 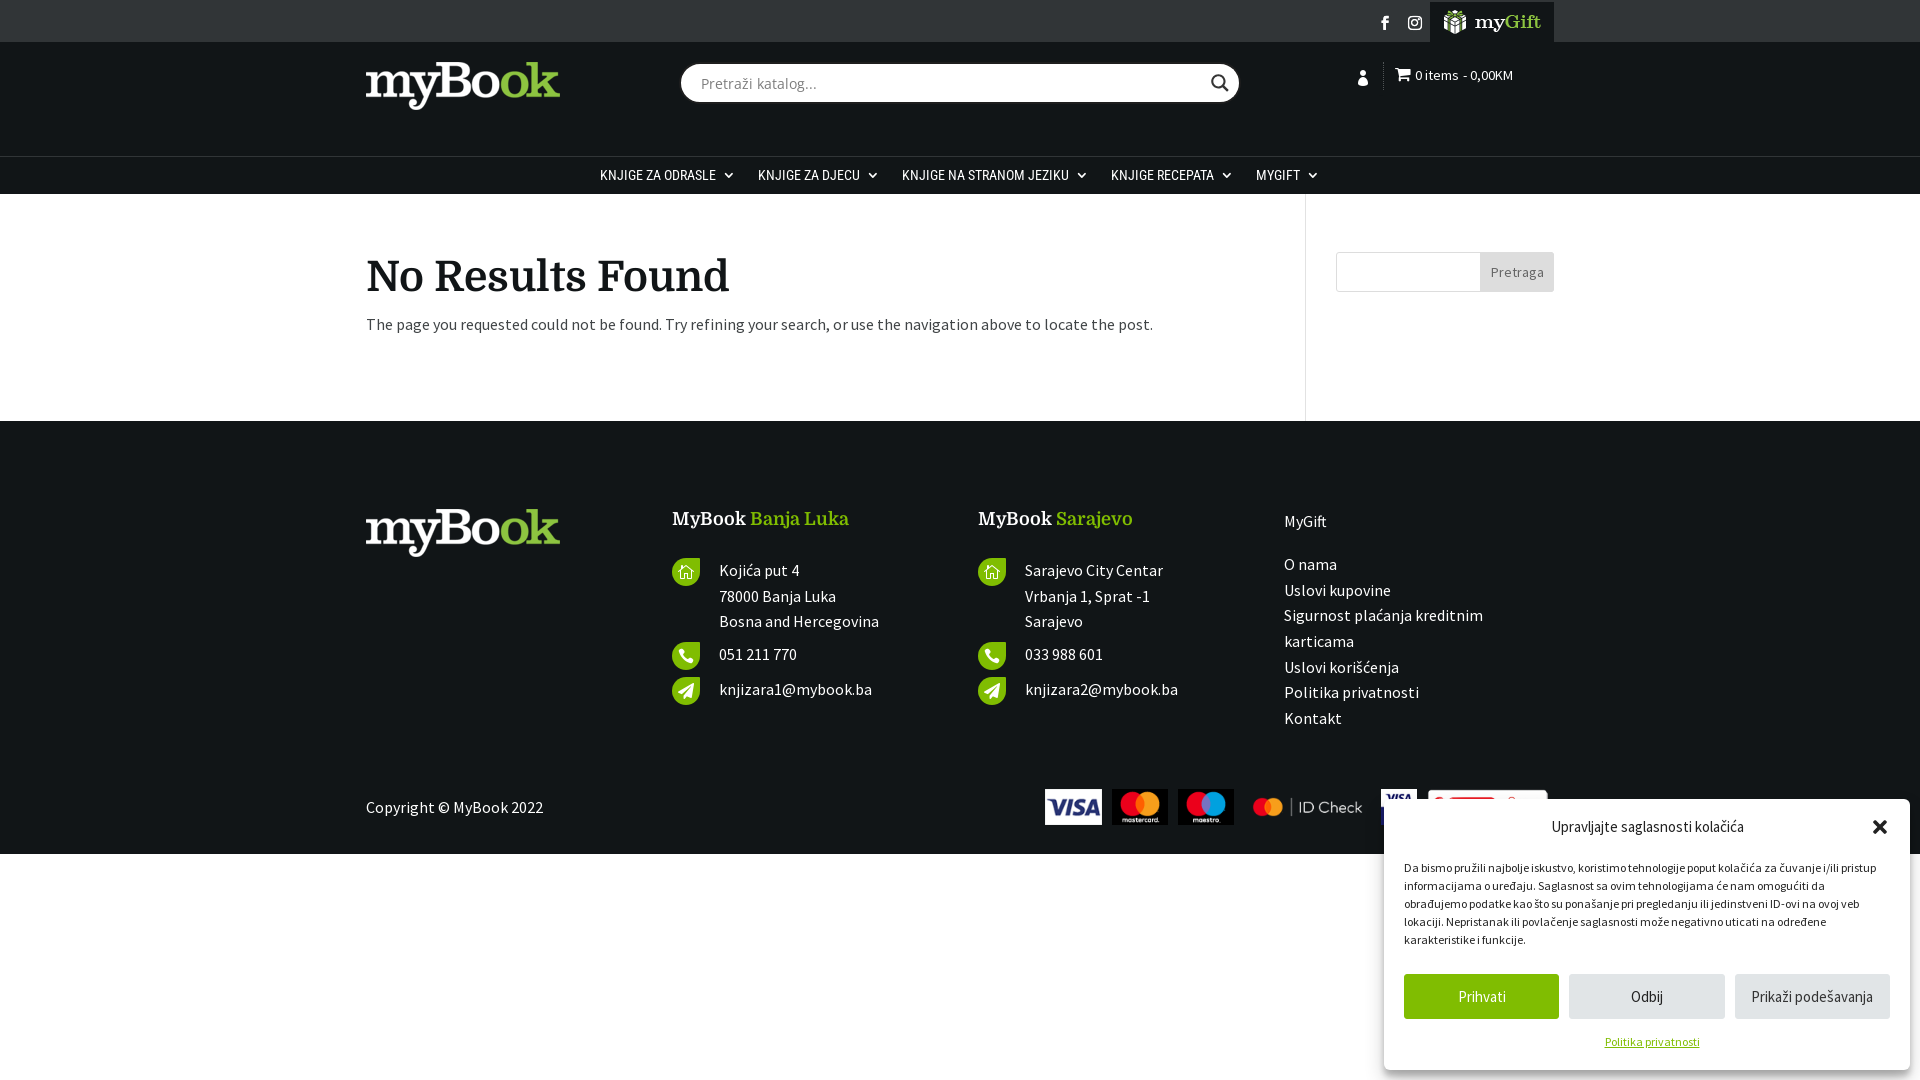 I want to click on Pretraga, so click(x=1518, y=272).